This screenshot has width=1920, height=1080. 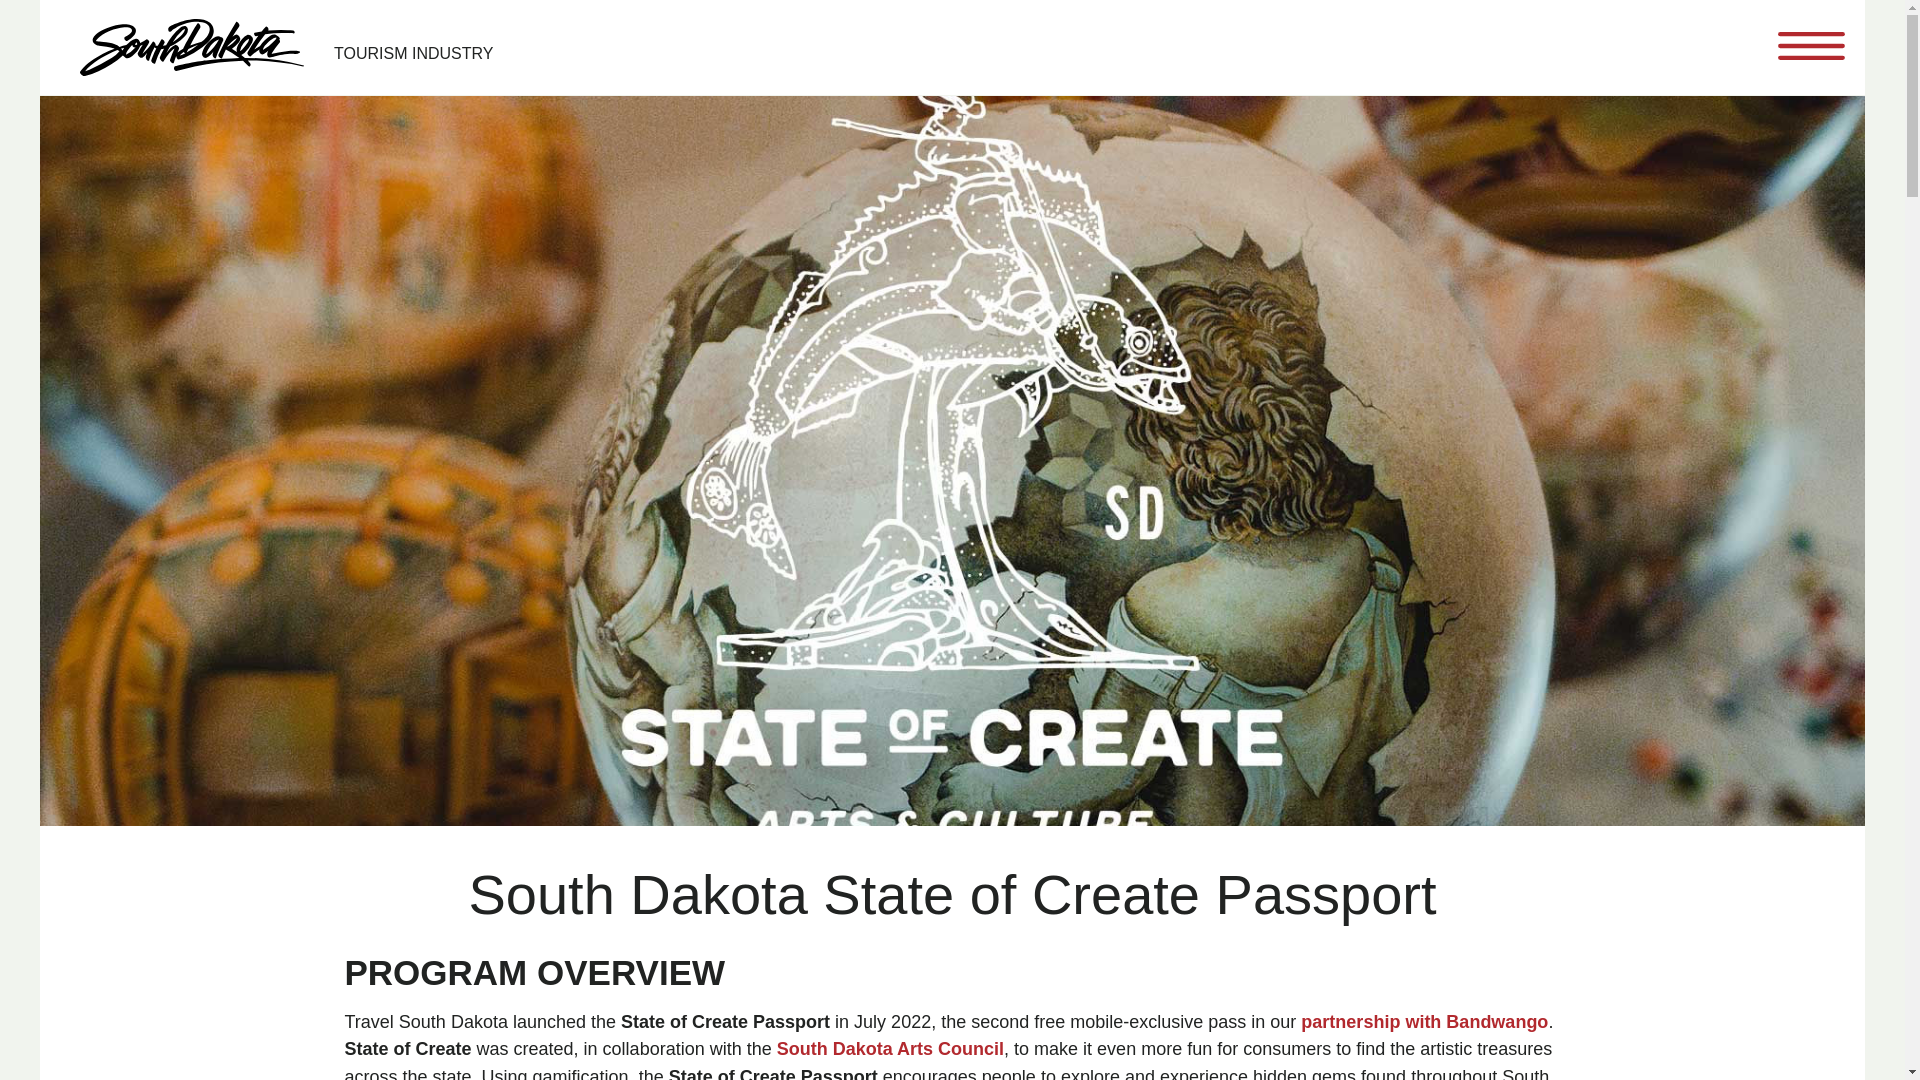 I want to click on South Dakota Arts Council, so click(x=890, y=1048).